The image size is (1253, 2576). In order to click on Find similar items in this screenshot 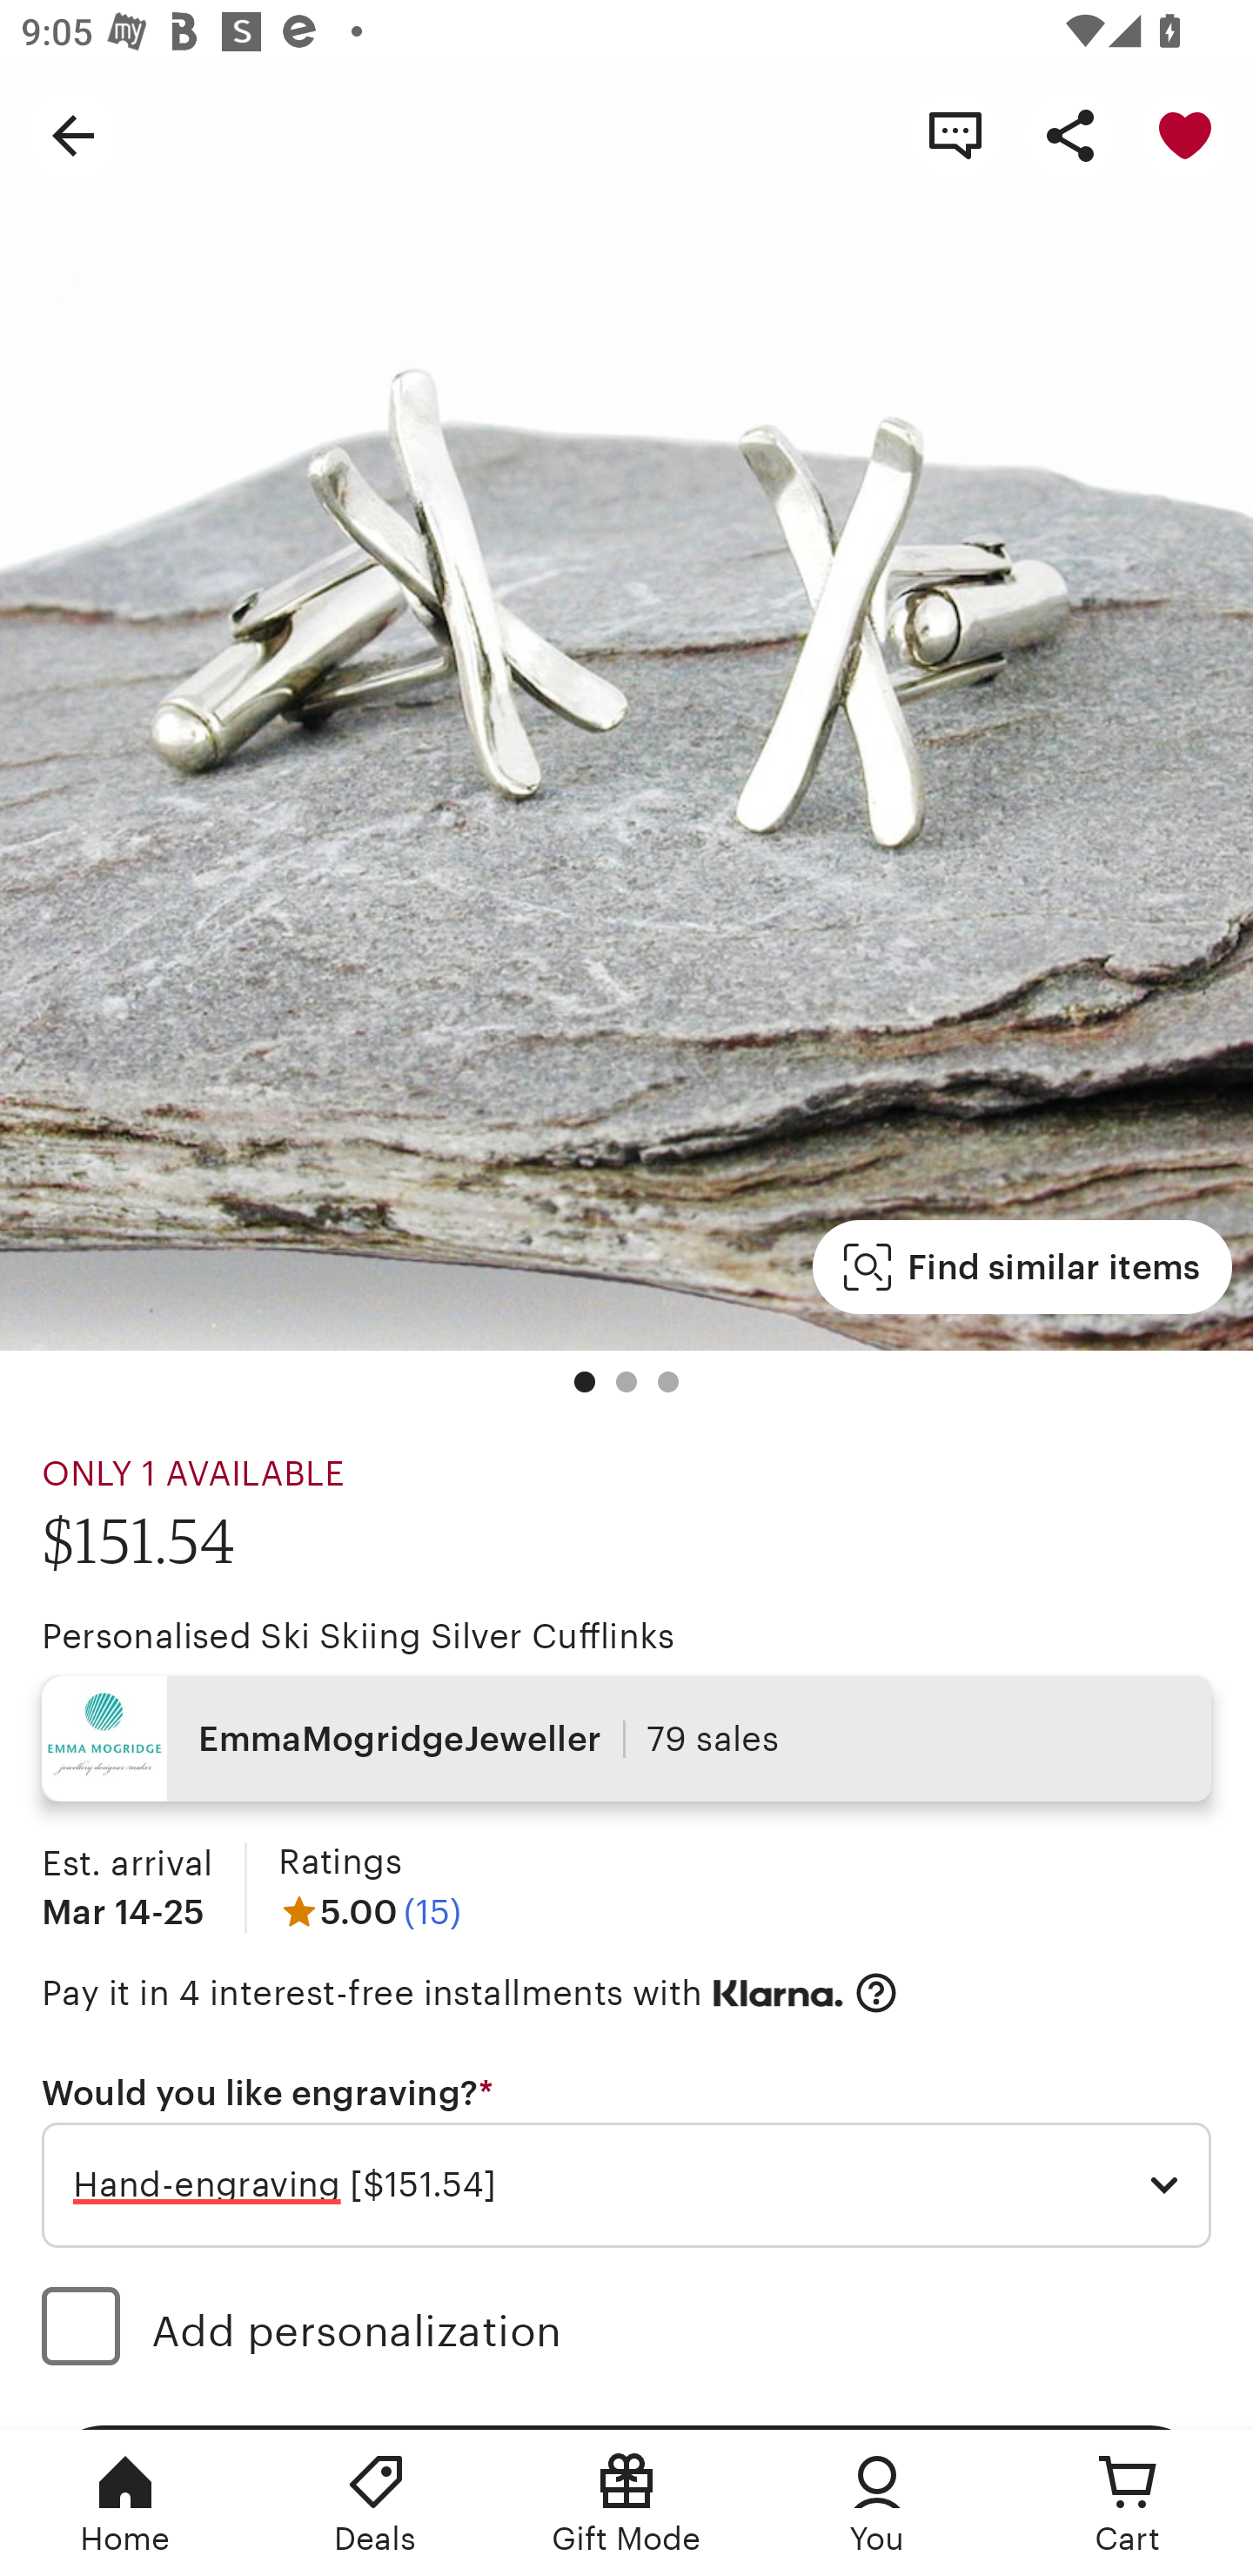, I will do `click(1022, 1267)`.